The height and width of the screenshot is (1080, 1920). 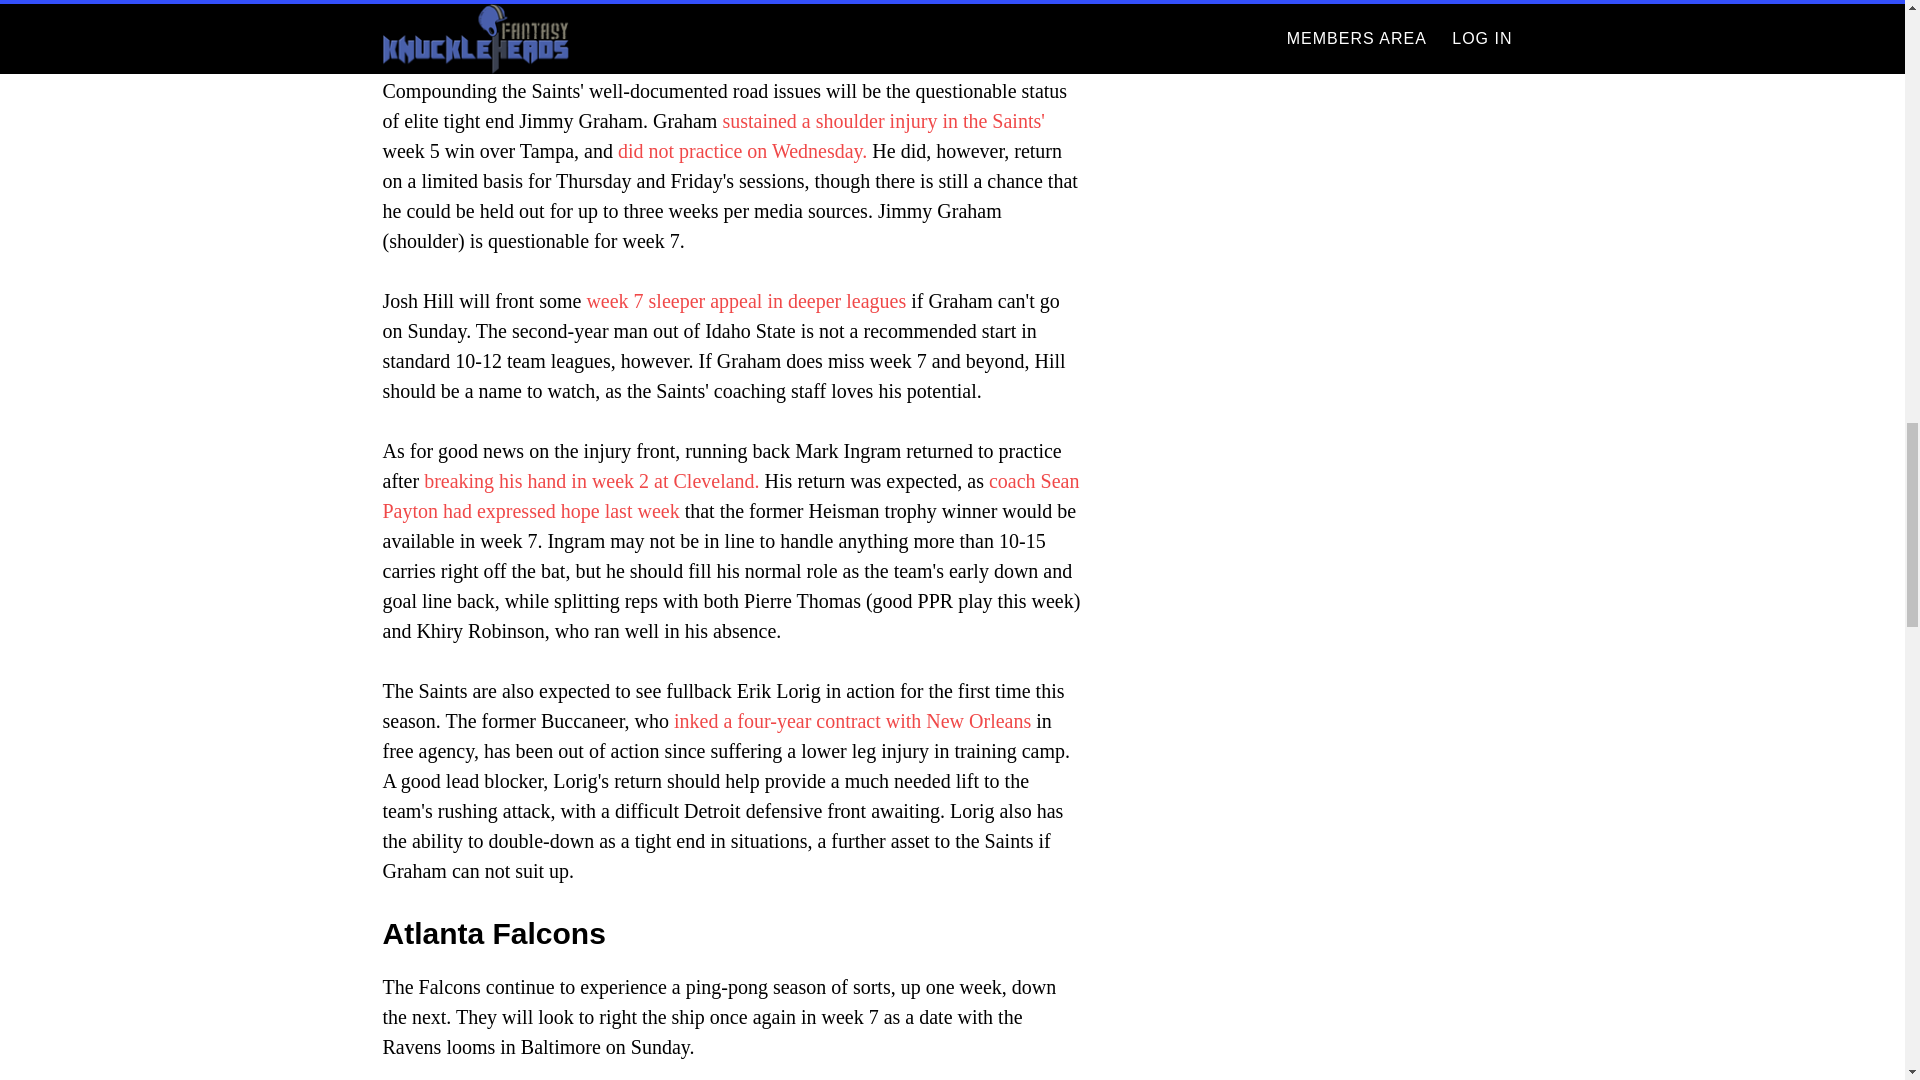 What do you see at coordinates (852, 720) in the screenshot?
I see `Saints Add FB Erik Lorig On 4 Year Deal` at bounding box center [852, 720].